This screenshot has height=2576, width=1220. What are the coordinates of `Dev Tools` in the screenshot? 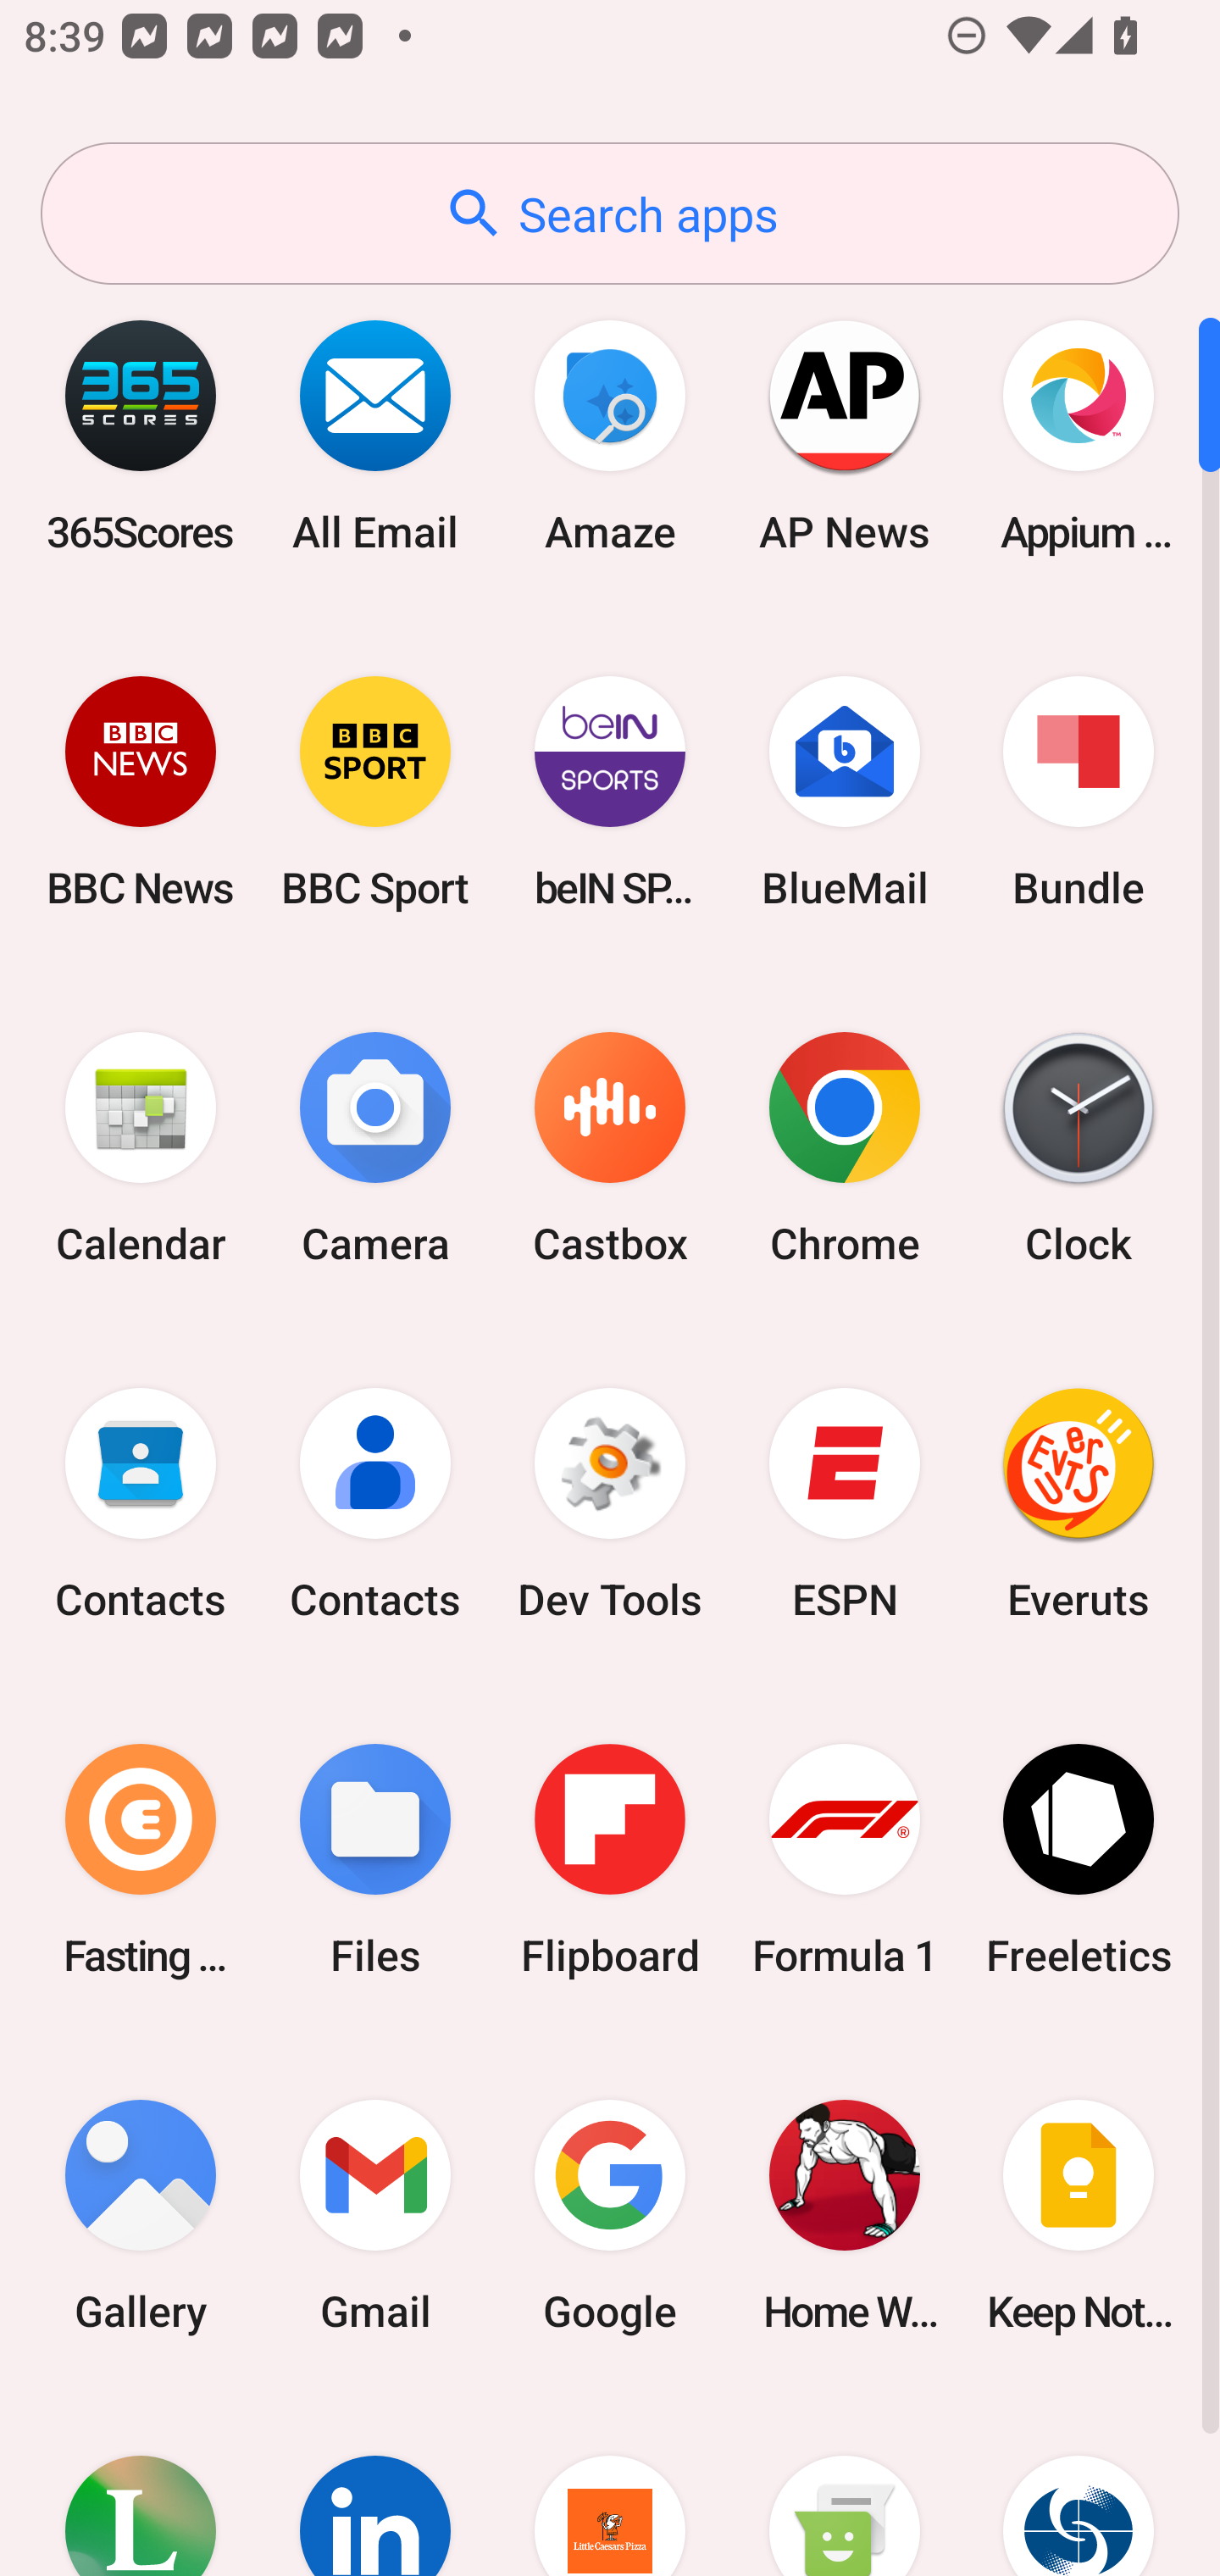 It's located at (610, 1504).